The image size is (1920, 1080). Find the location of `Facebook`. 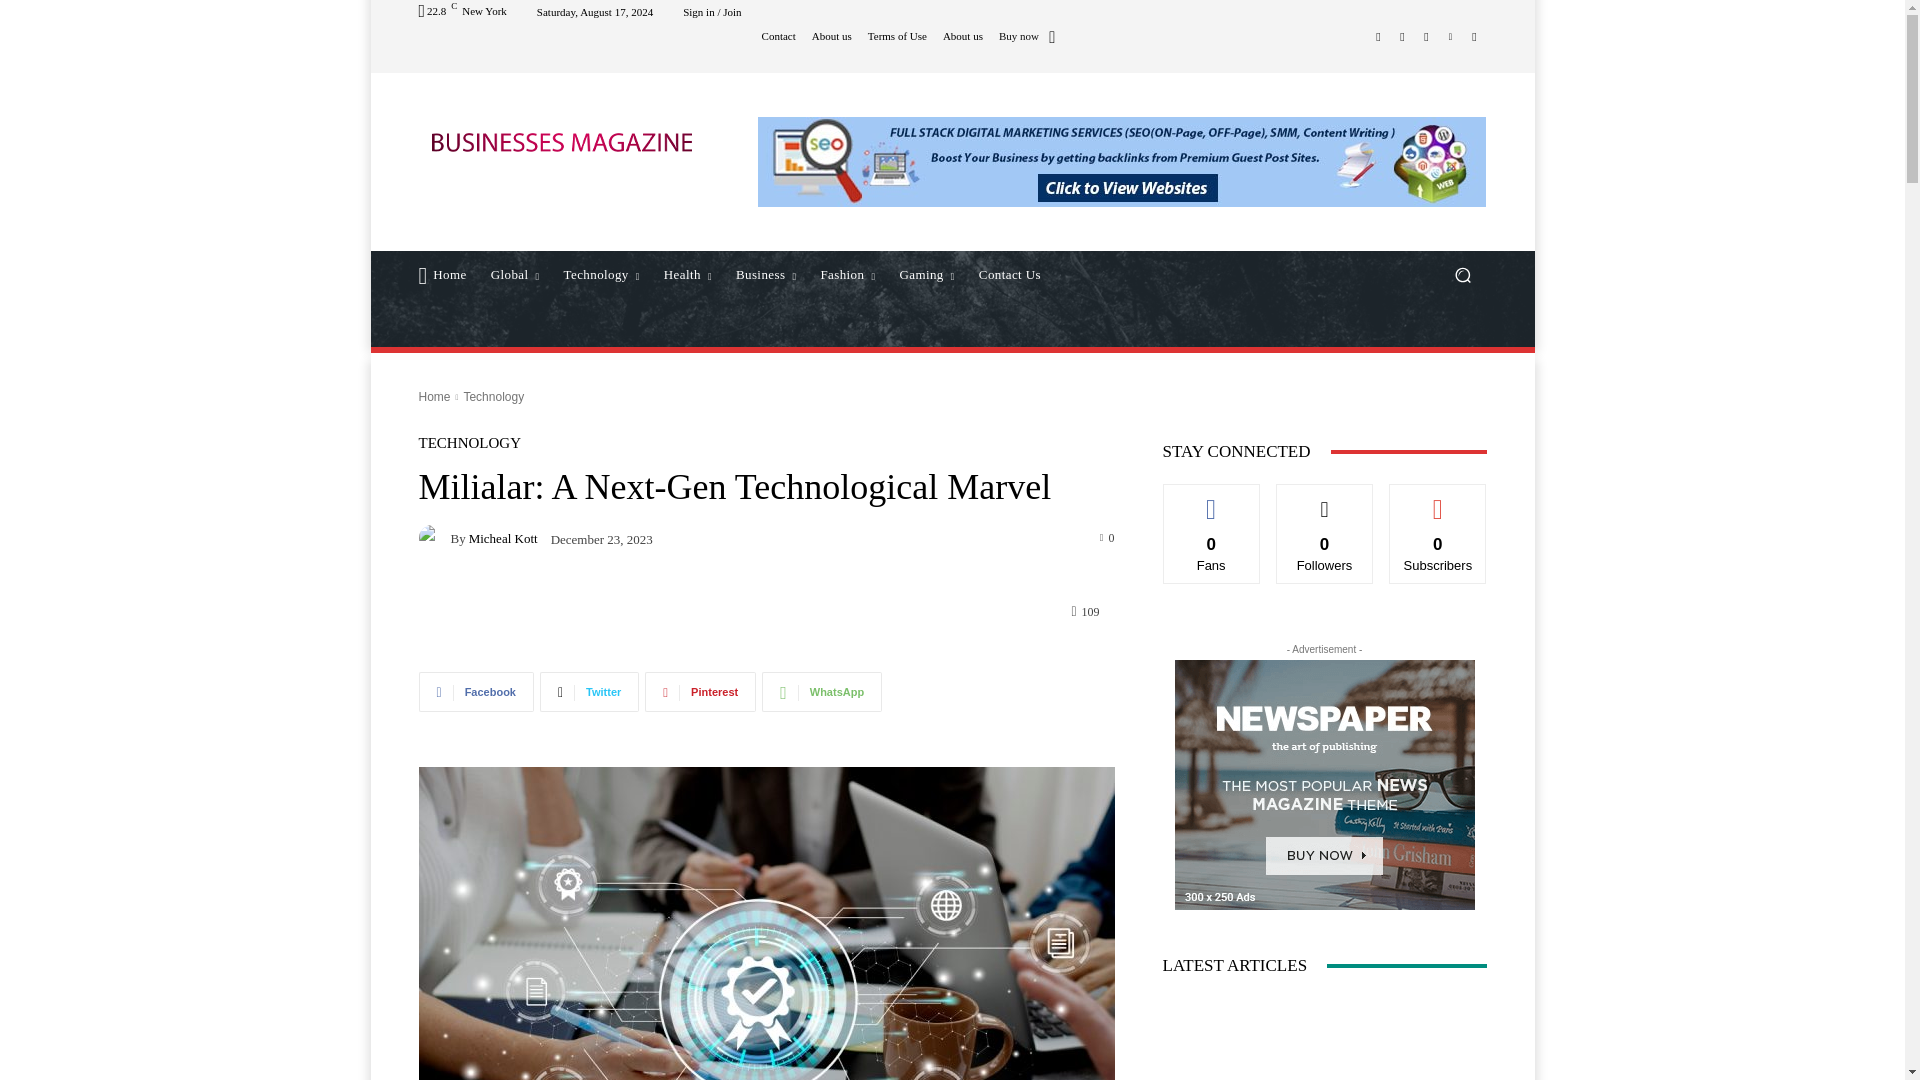

Facebook is located at coordinates (1378, 35).